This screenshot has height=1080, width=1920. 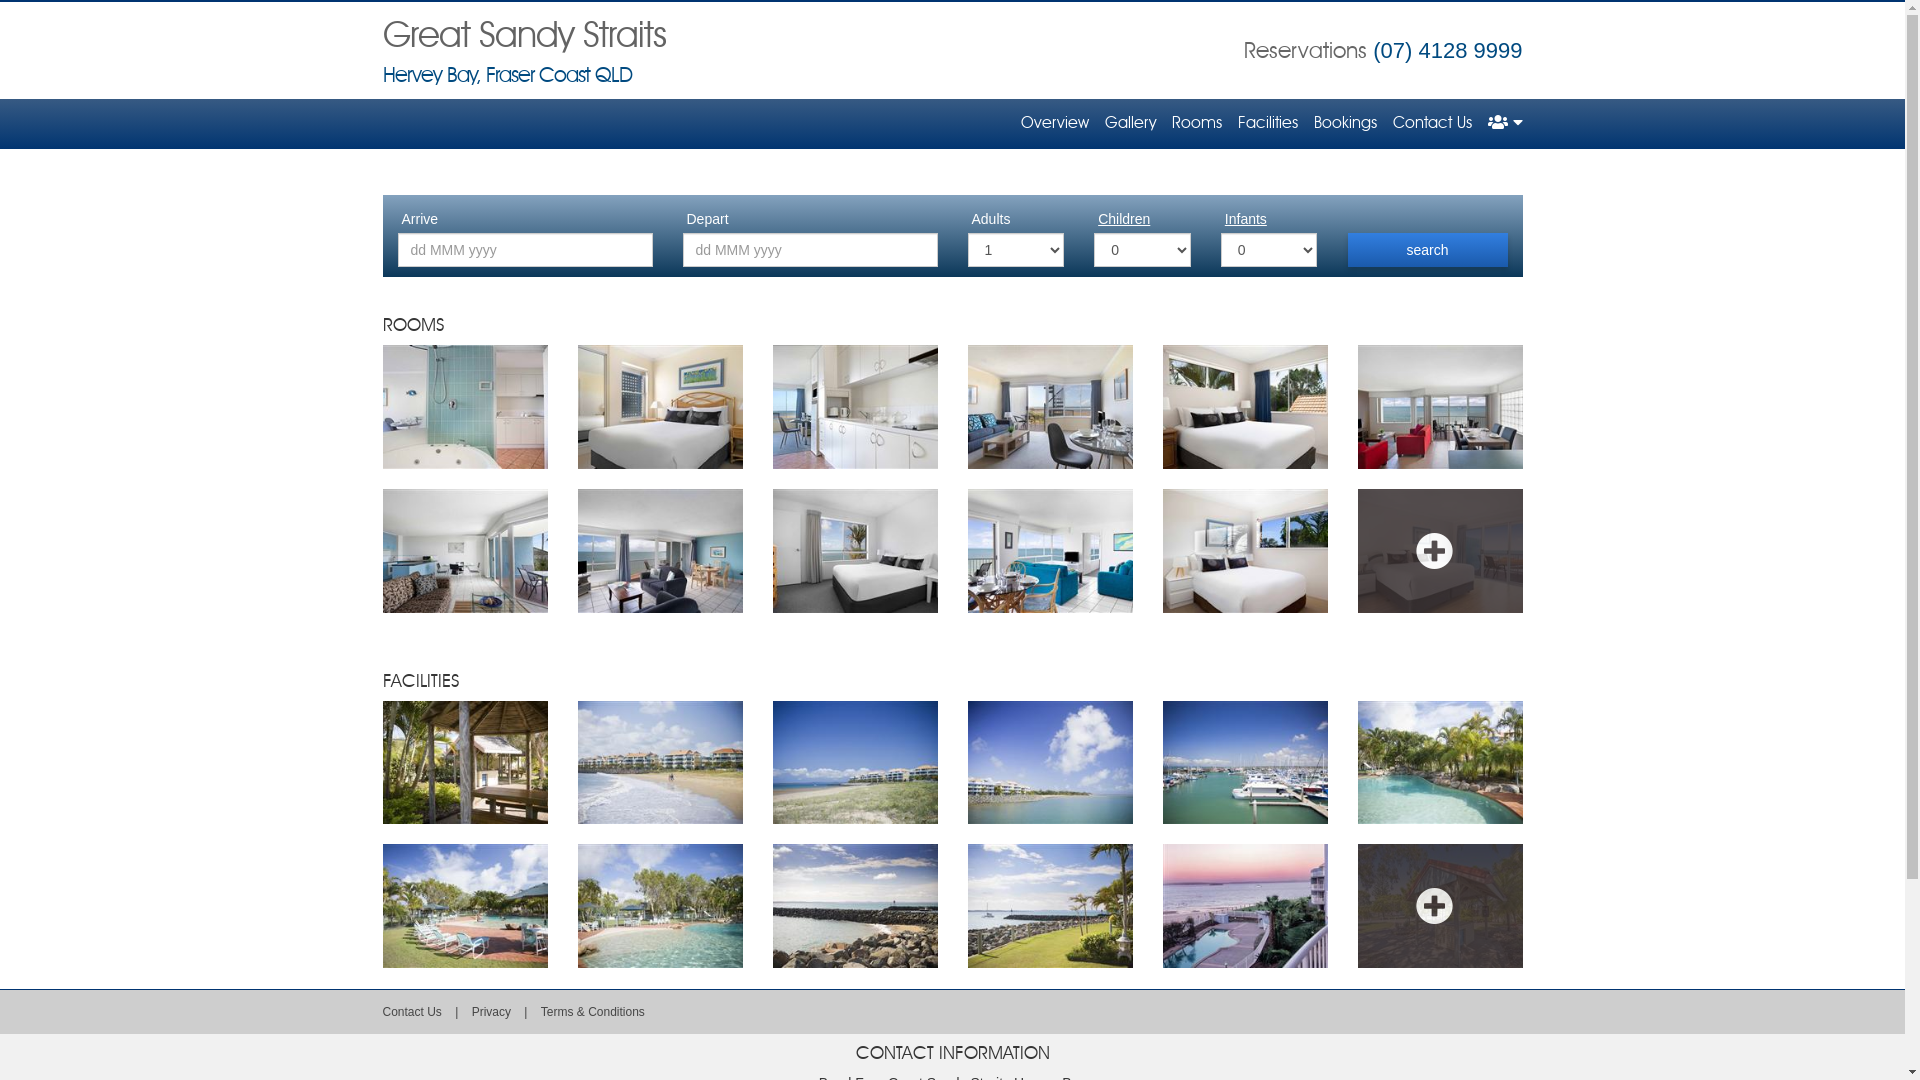 I want to click on 2 Bedroom Apartment Lounge-BreakFree Great Sandy Straits, so click(x=464, y=550).